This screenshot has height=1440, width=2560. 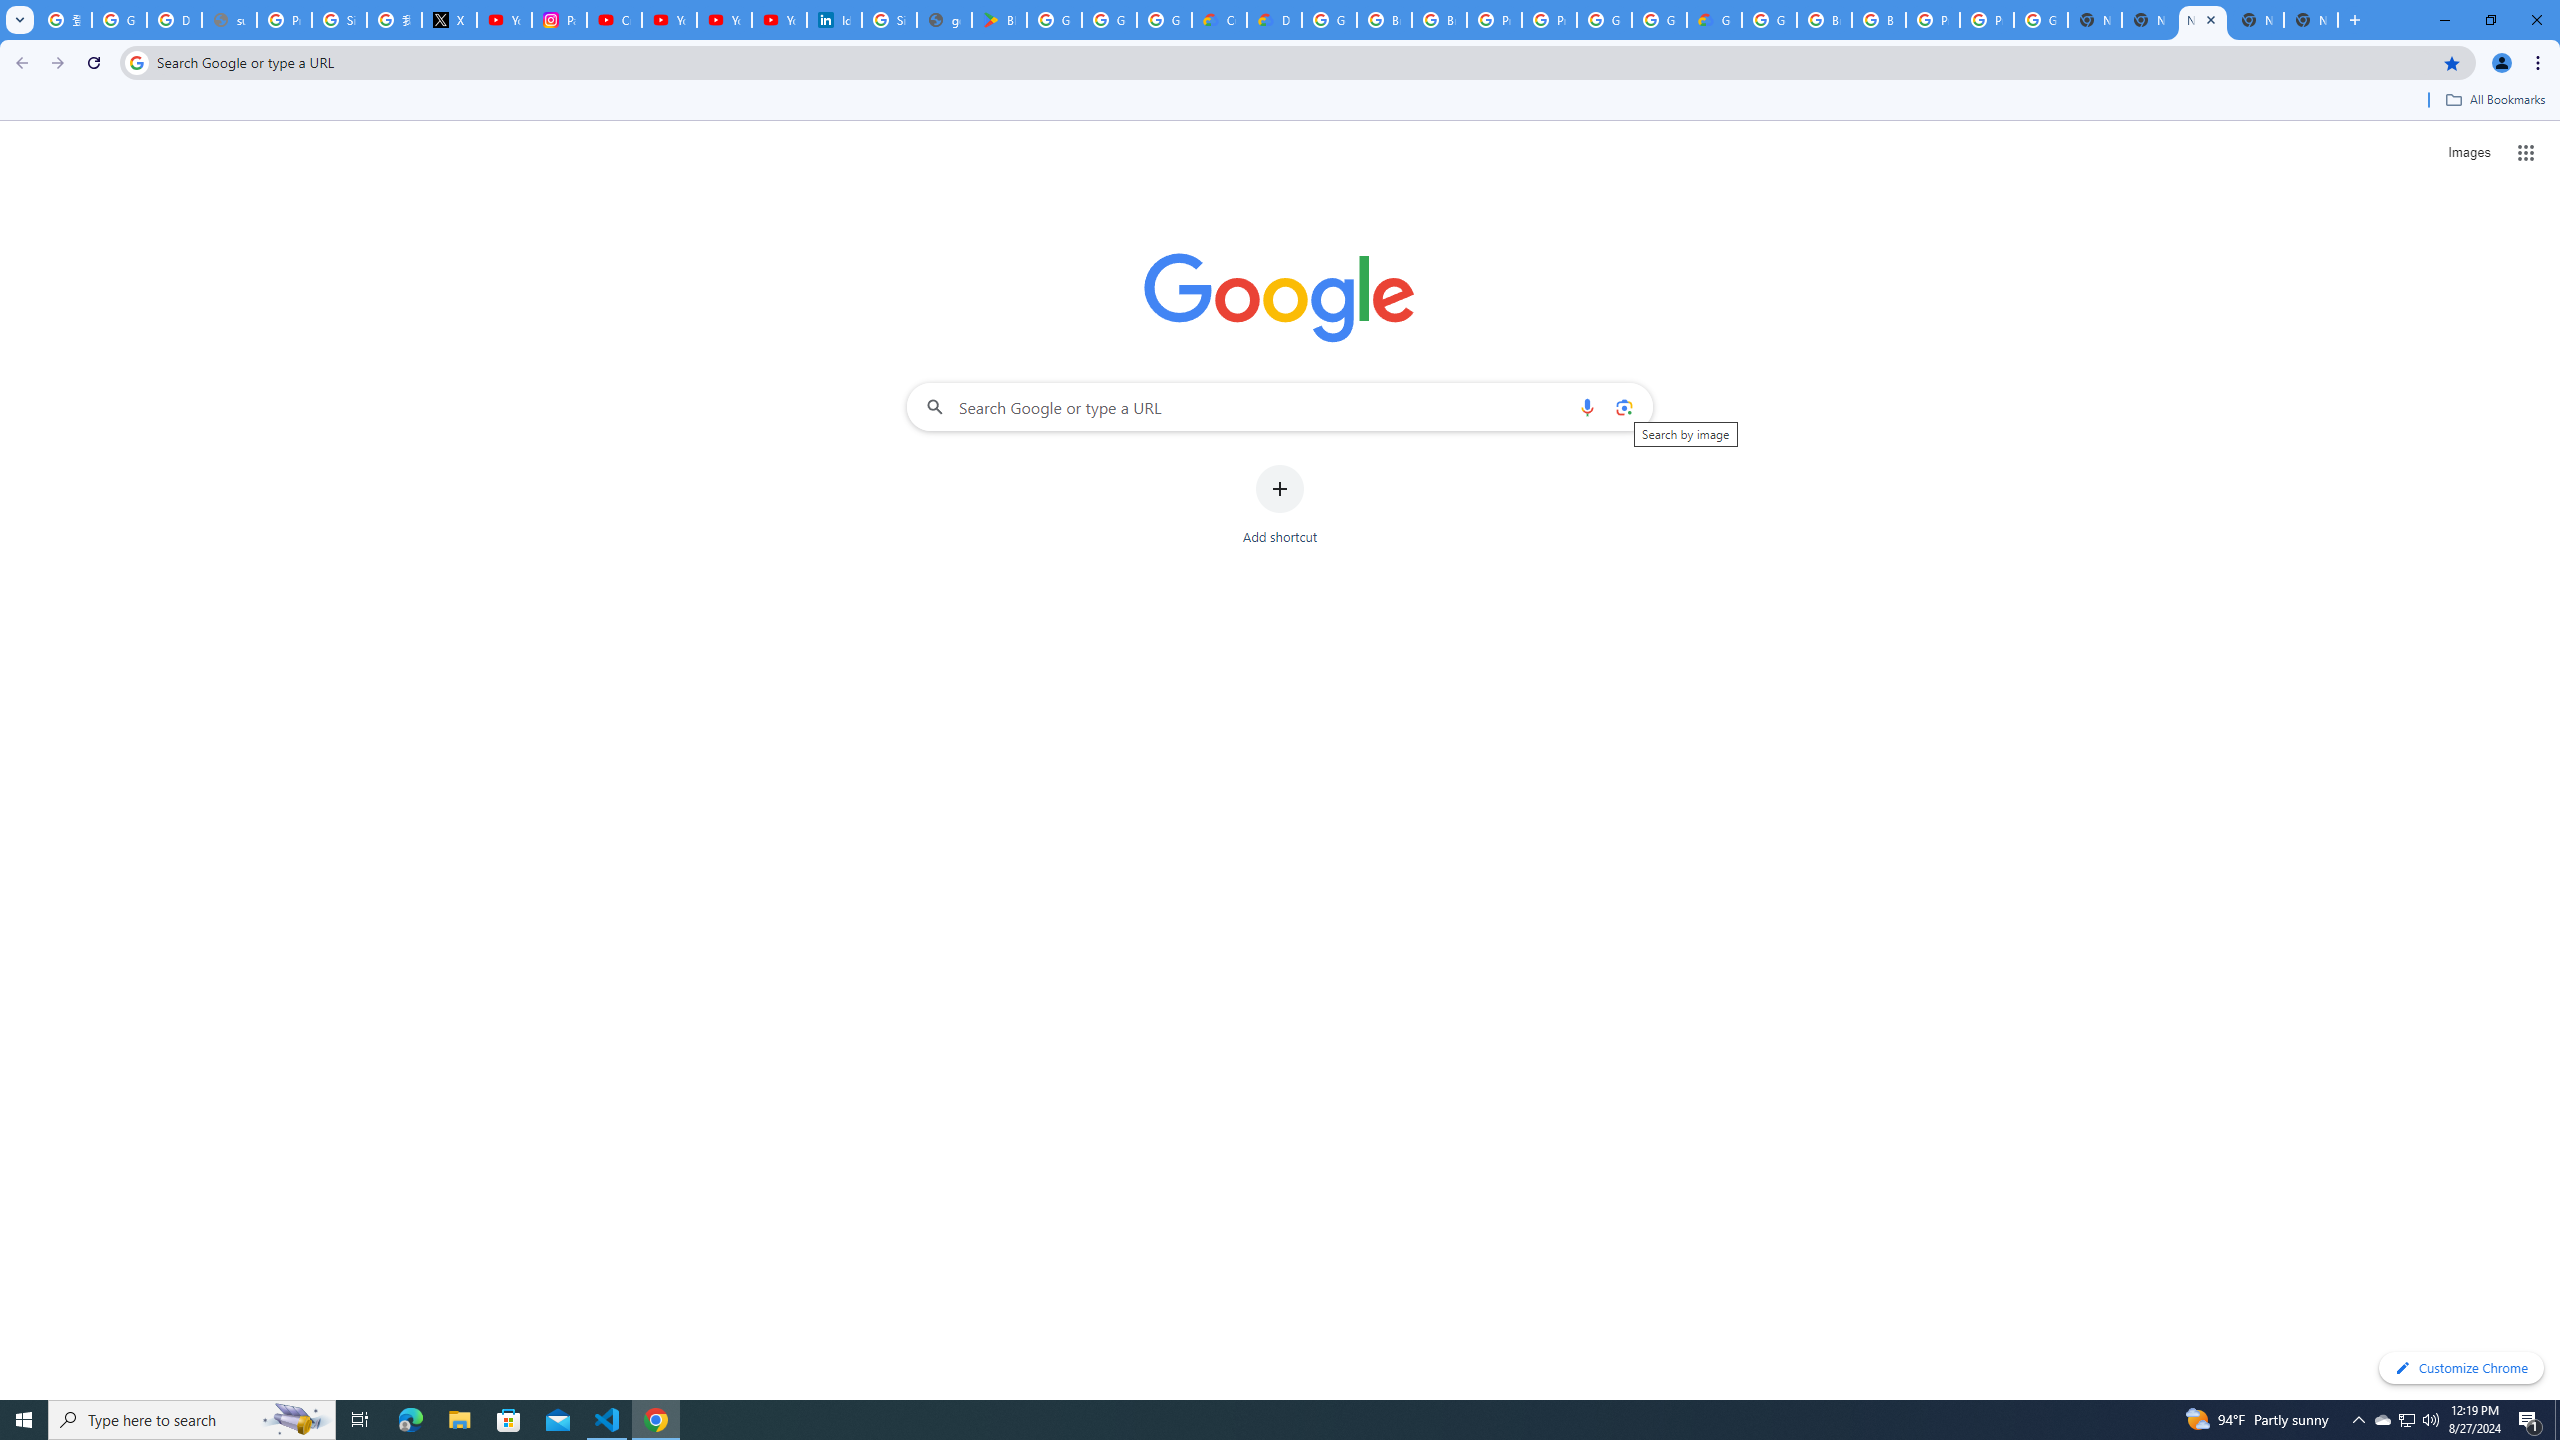 I want to click on Google Cloud Platform, so click(x=1768, y=20).